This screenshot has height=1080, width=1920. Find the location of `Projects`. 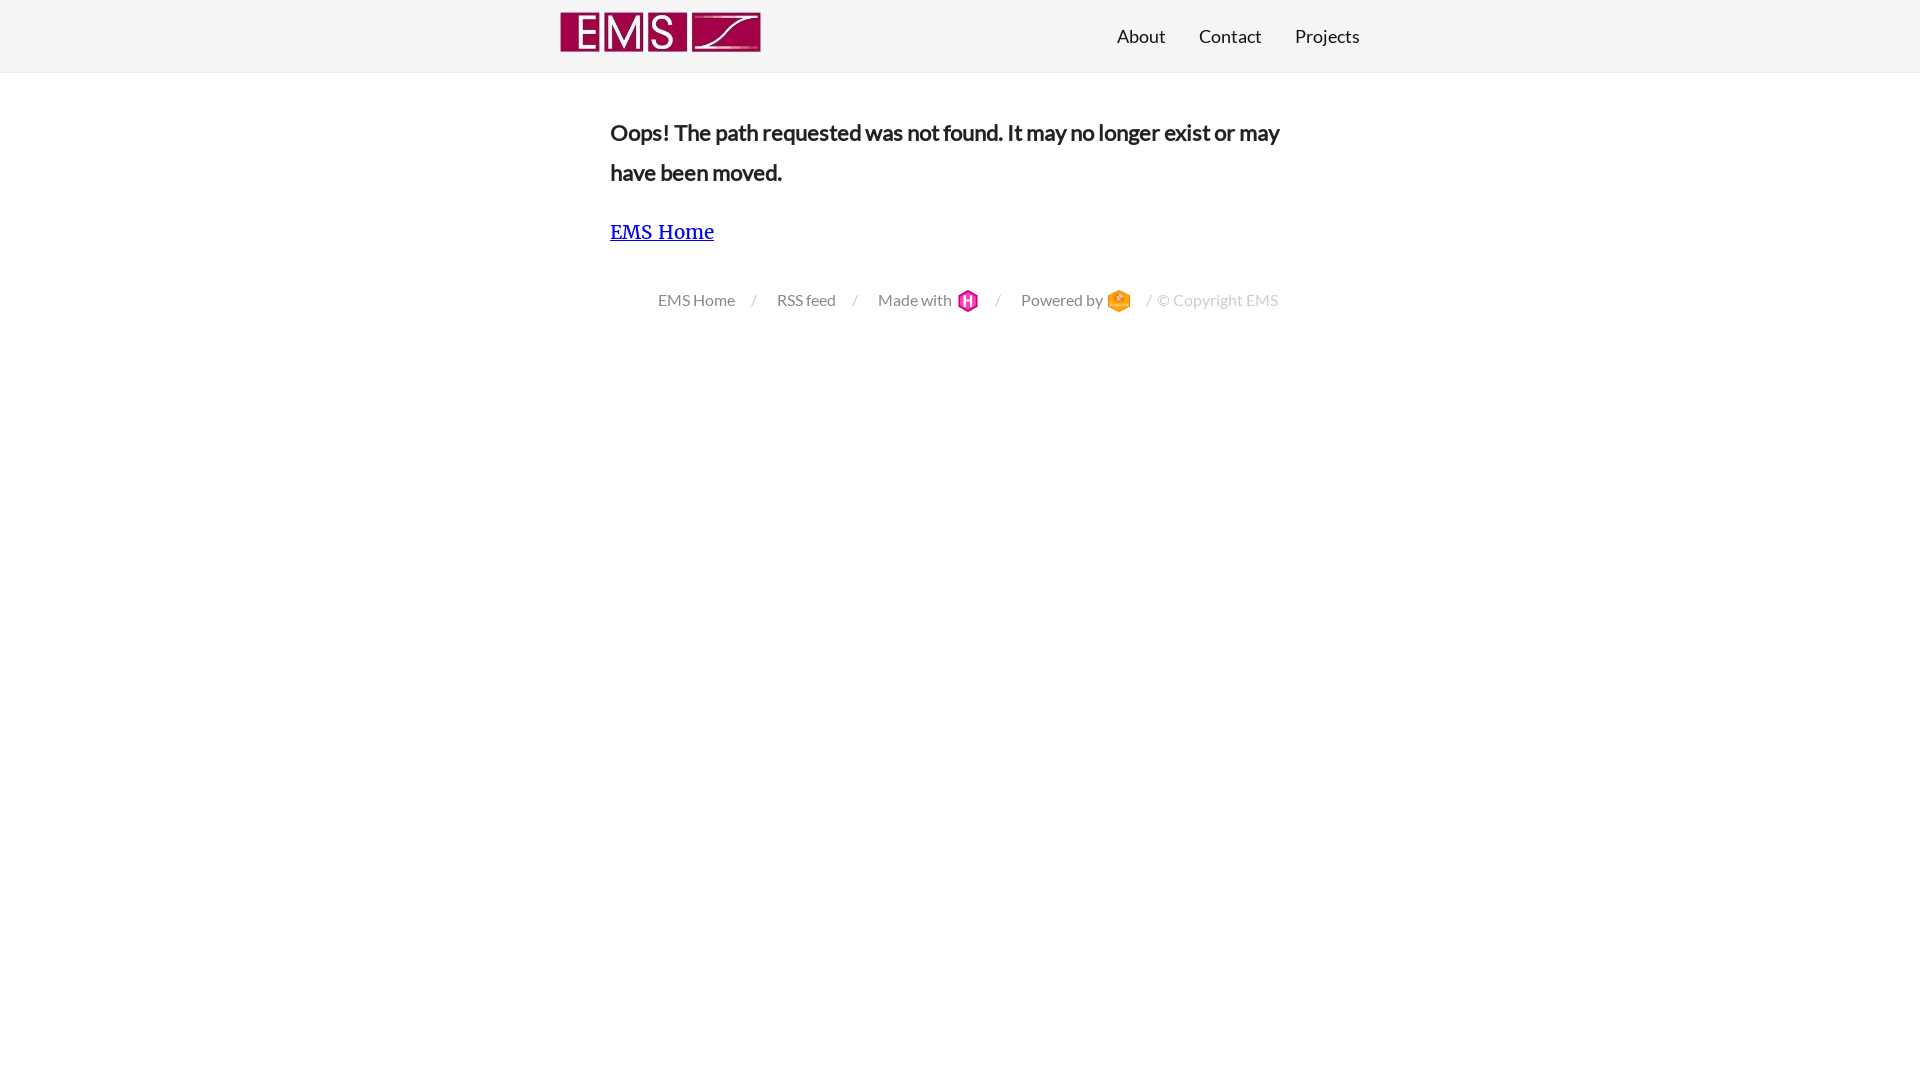

Projects is located at coordinates (1328, 36).